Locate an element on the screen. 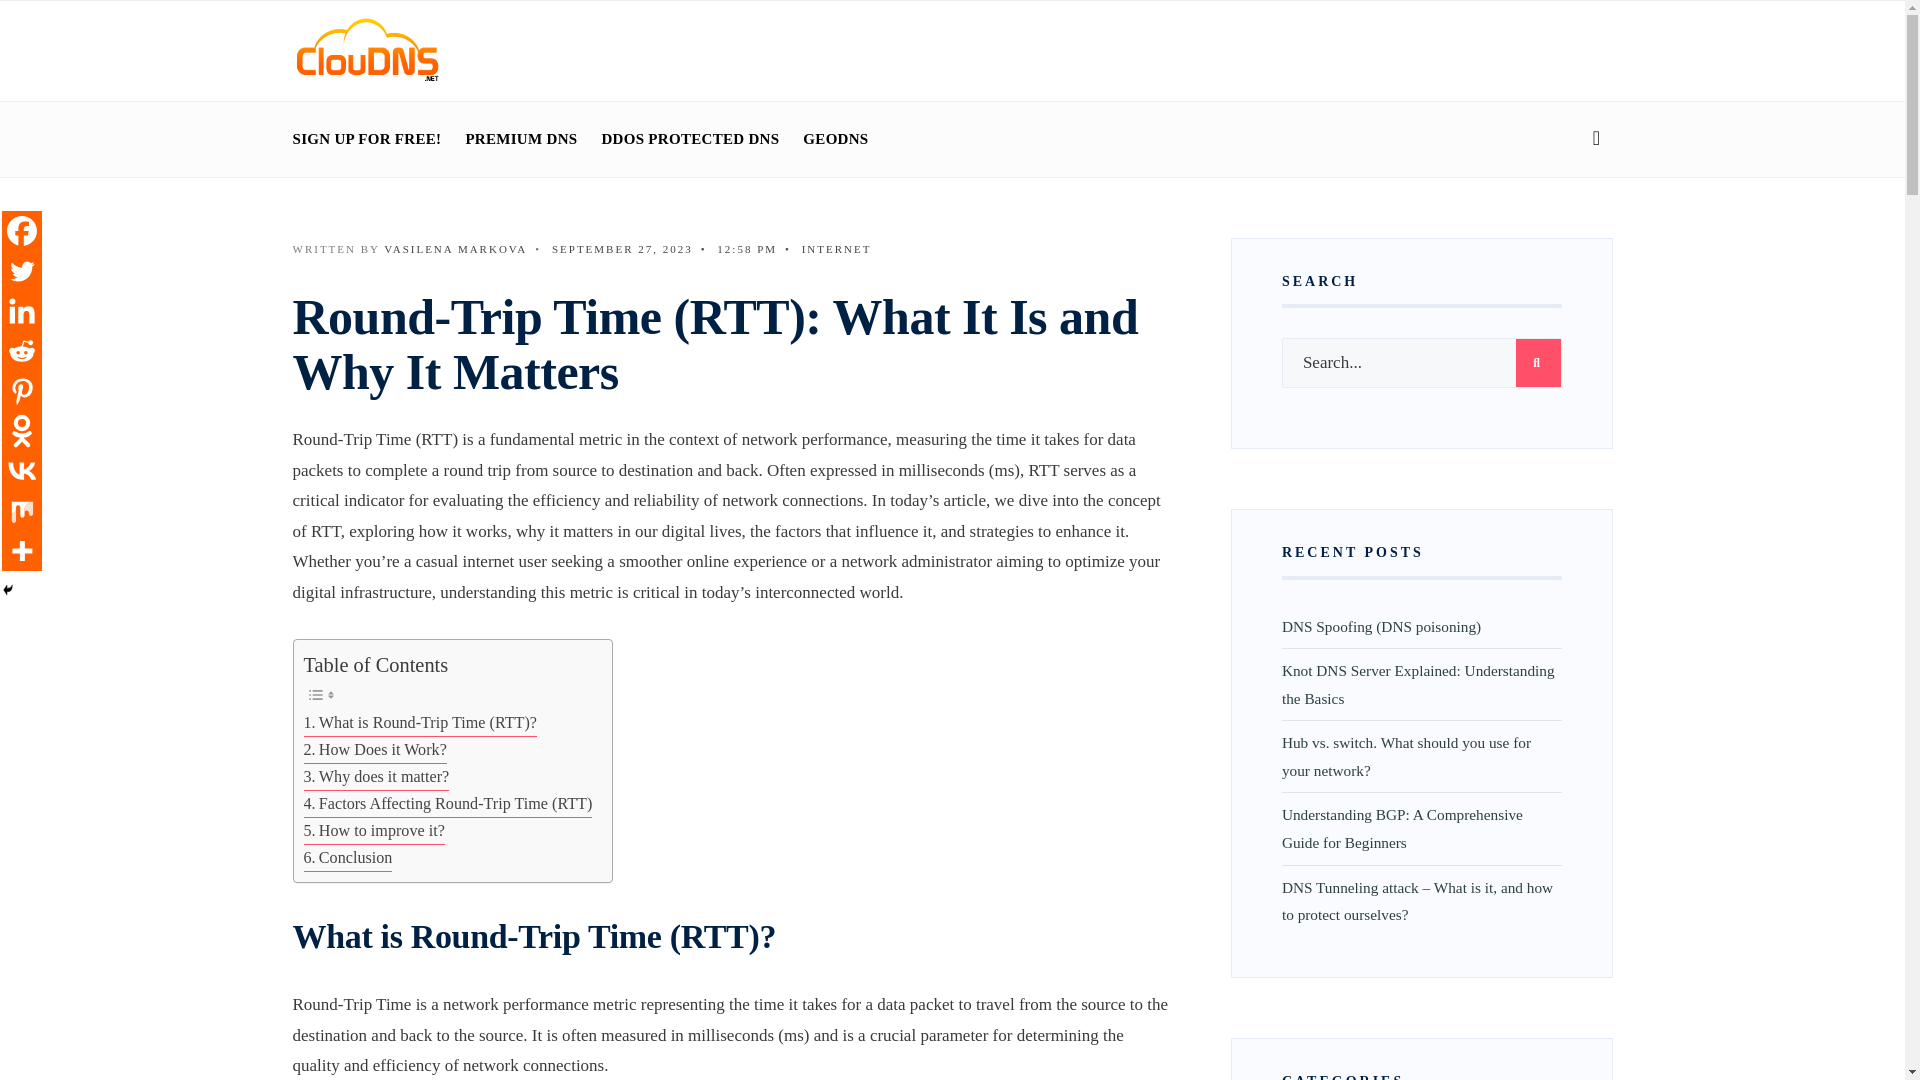  VASILENA MARKOVA is located at coordinates (455, 248).